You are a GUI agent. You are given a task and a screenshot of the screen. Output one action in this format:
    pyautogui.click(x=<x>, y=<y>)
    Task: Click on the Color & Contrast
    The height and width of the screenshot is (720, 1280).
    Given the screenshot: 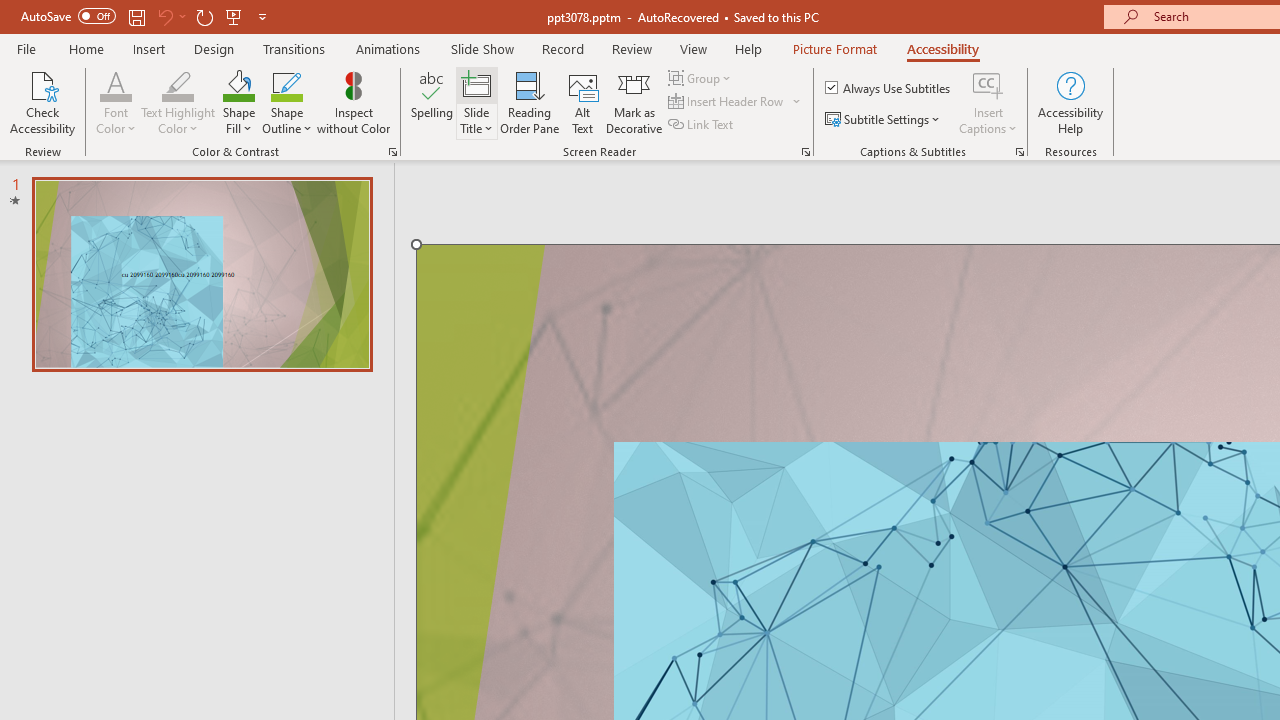 What is the action you would take?
    pyautogui.click(x=392, y=152)
    